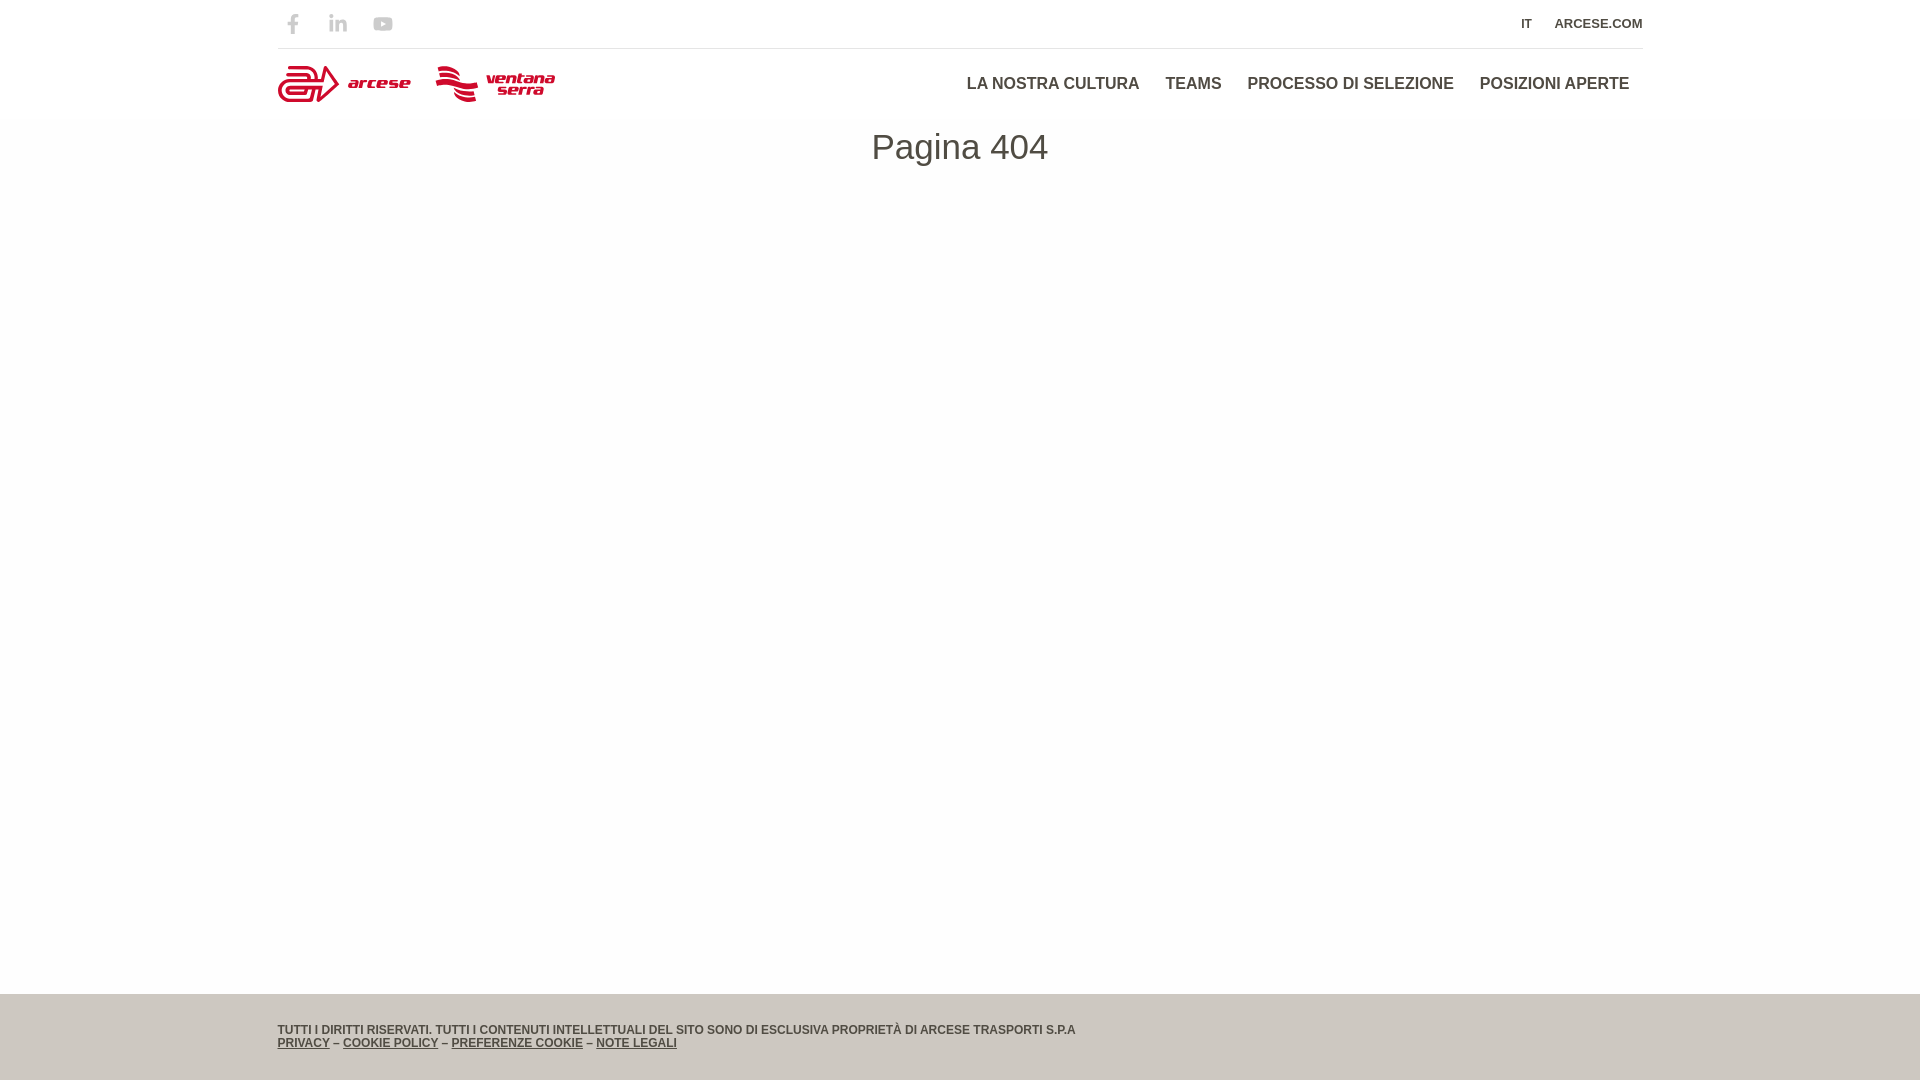  I want to click on POSIZIONI APERTE, so click(1555, 83).